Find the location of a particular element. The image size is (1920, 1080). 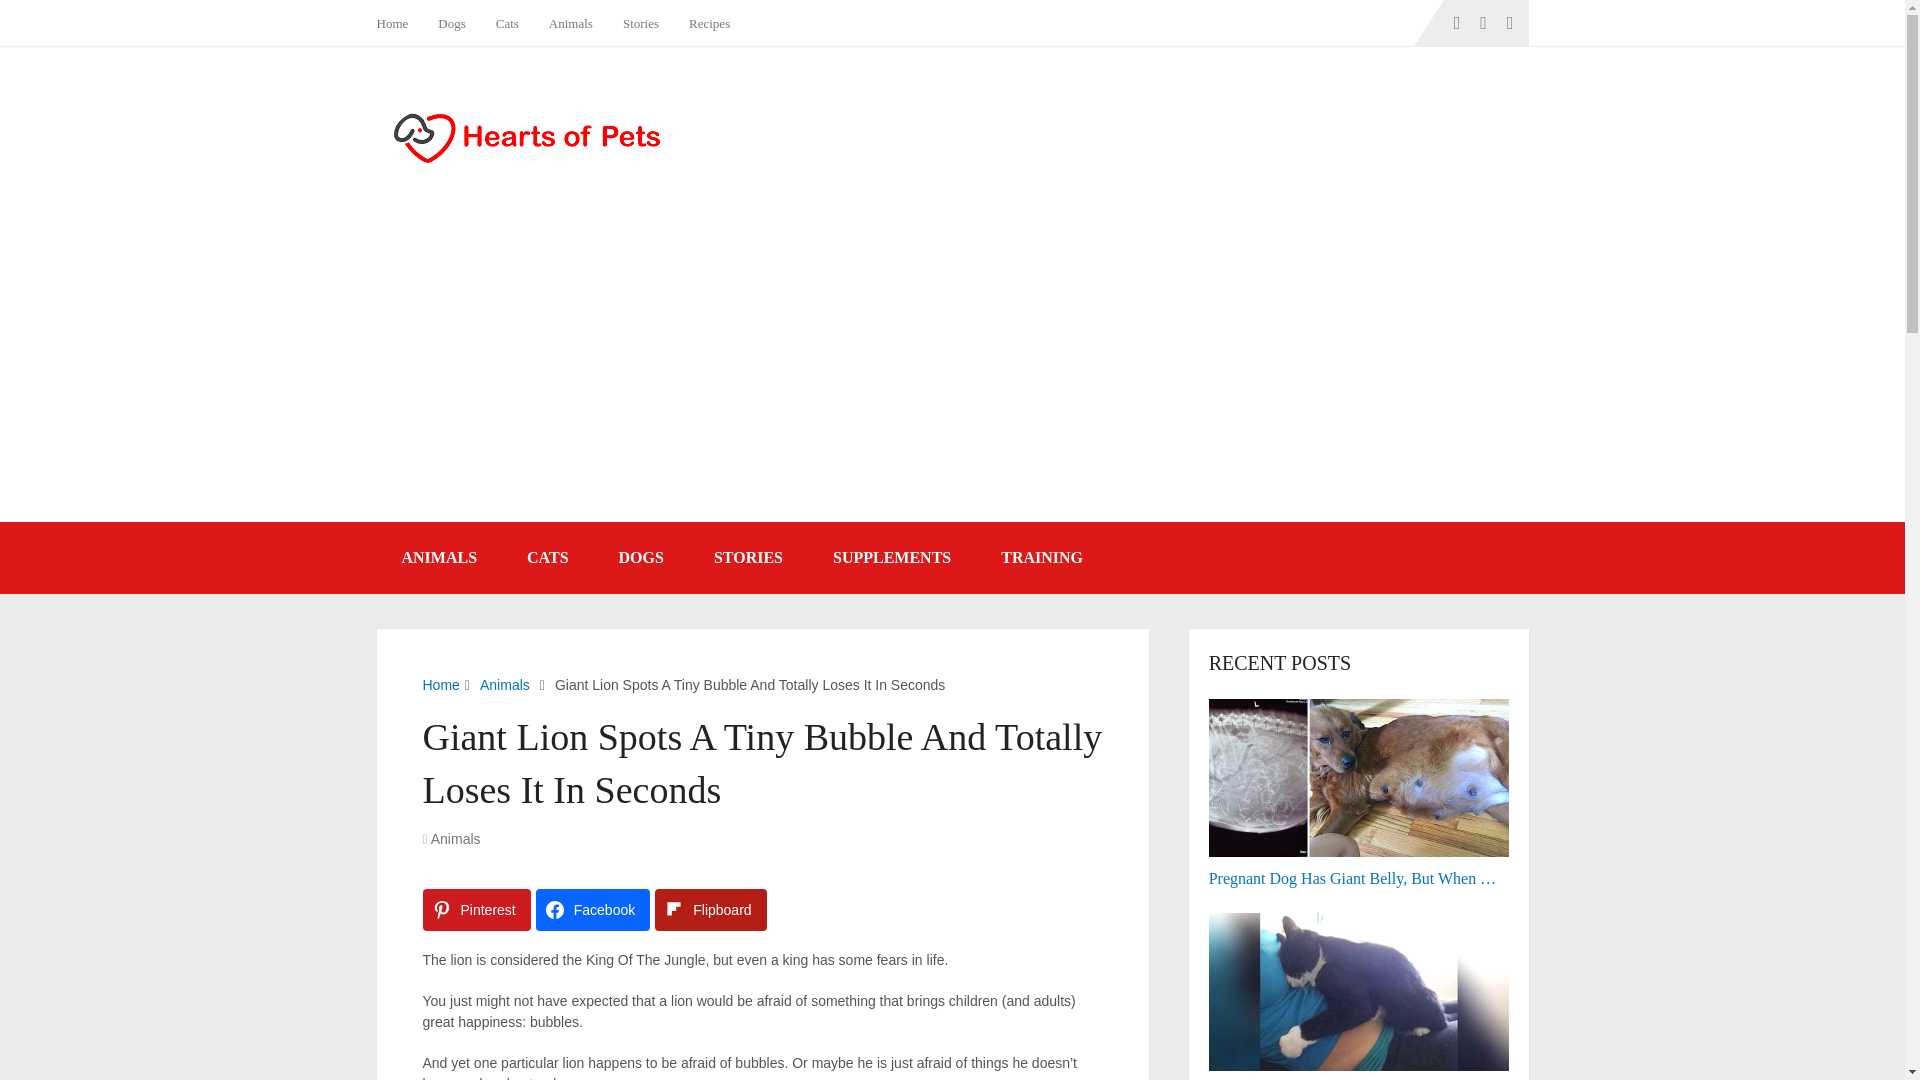

Share on Flipboard is located at coordinates (710, 909).